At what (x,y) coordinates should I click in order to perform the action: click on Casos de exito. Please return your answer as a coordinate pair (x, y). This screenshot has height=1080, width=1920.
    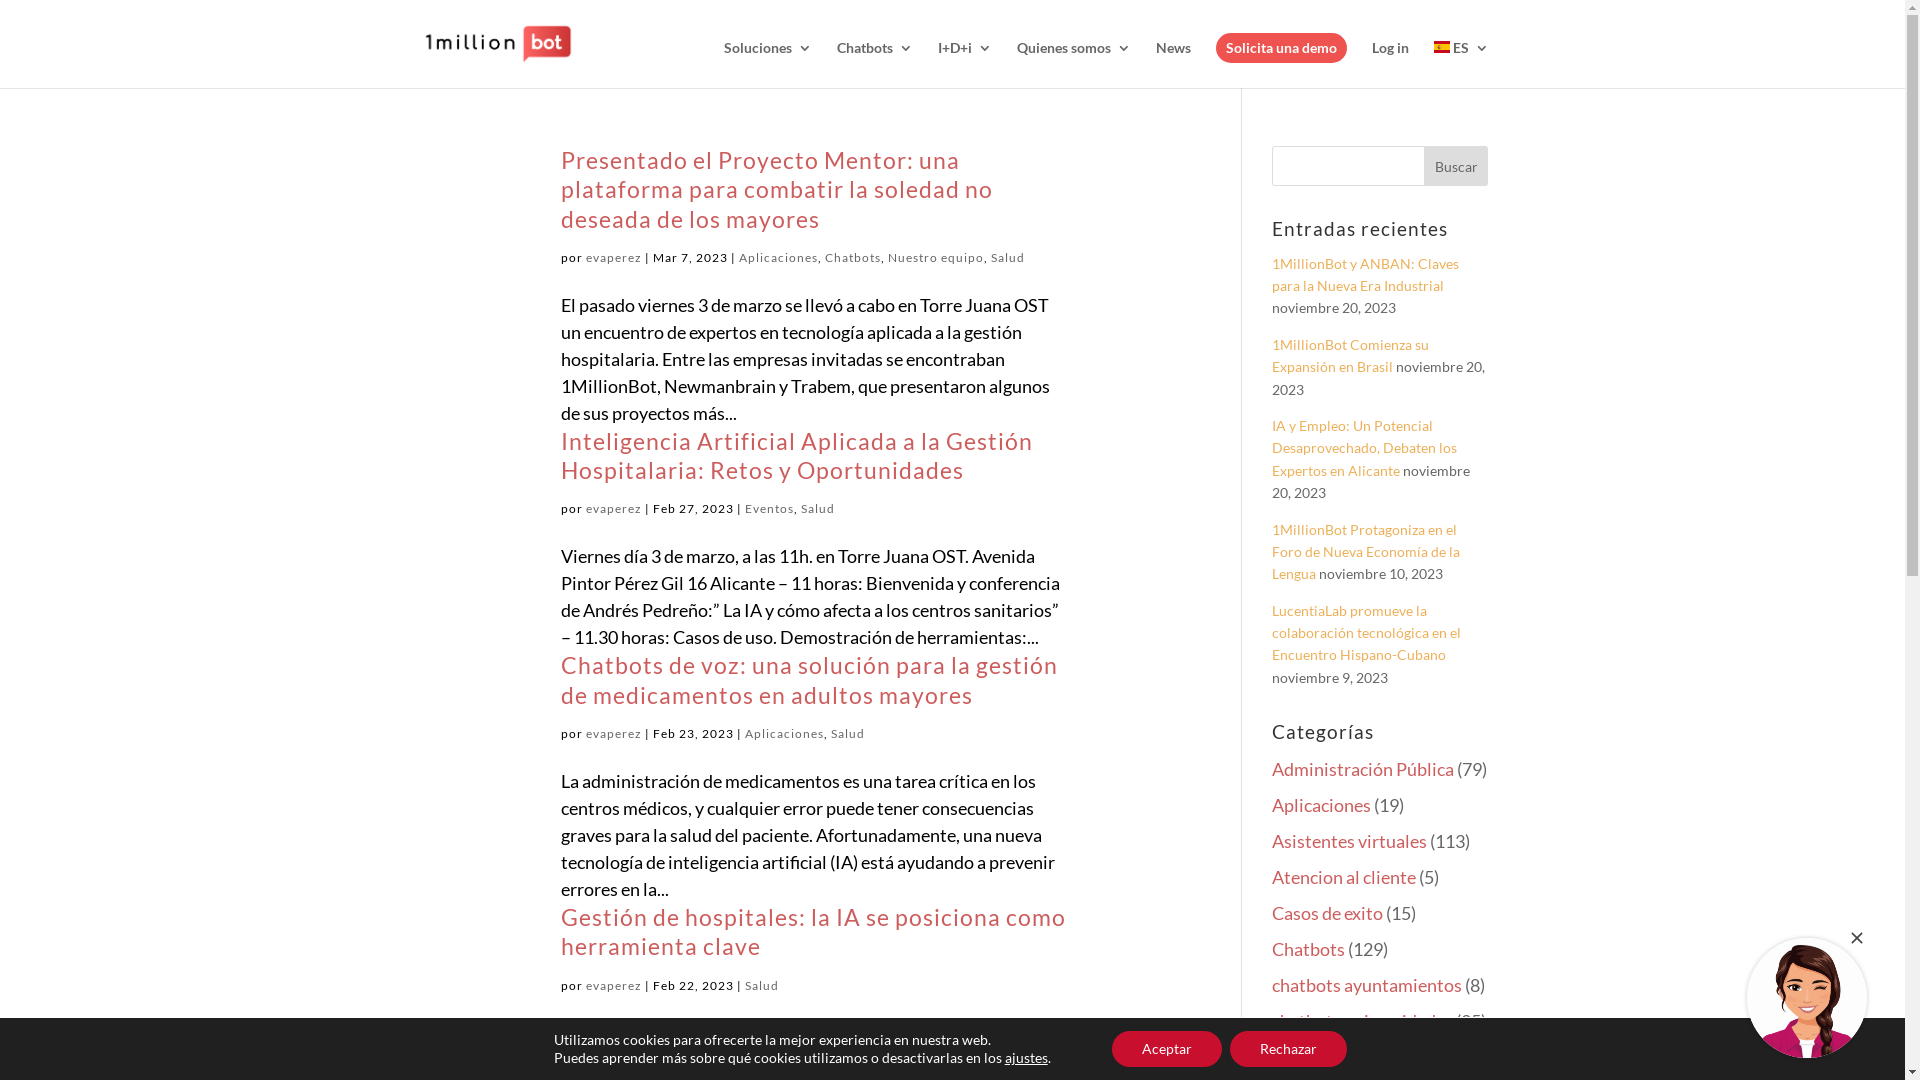
    Looking at the image, I should click on (1328, 913).